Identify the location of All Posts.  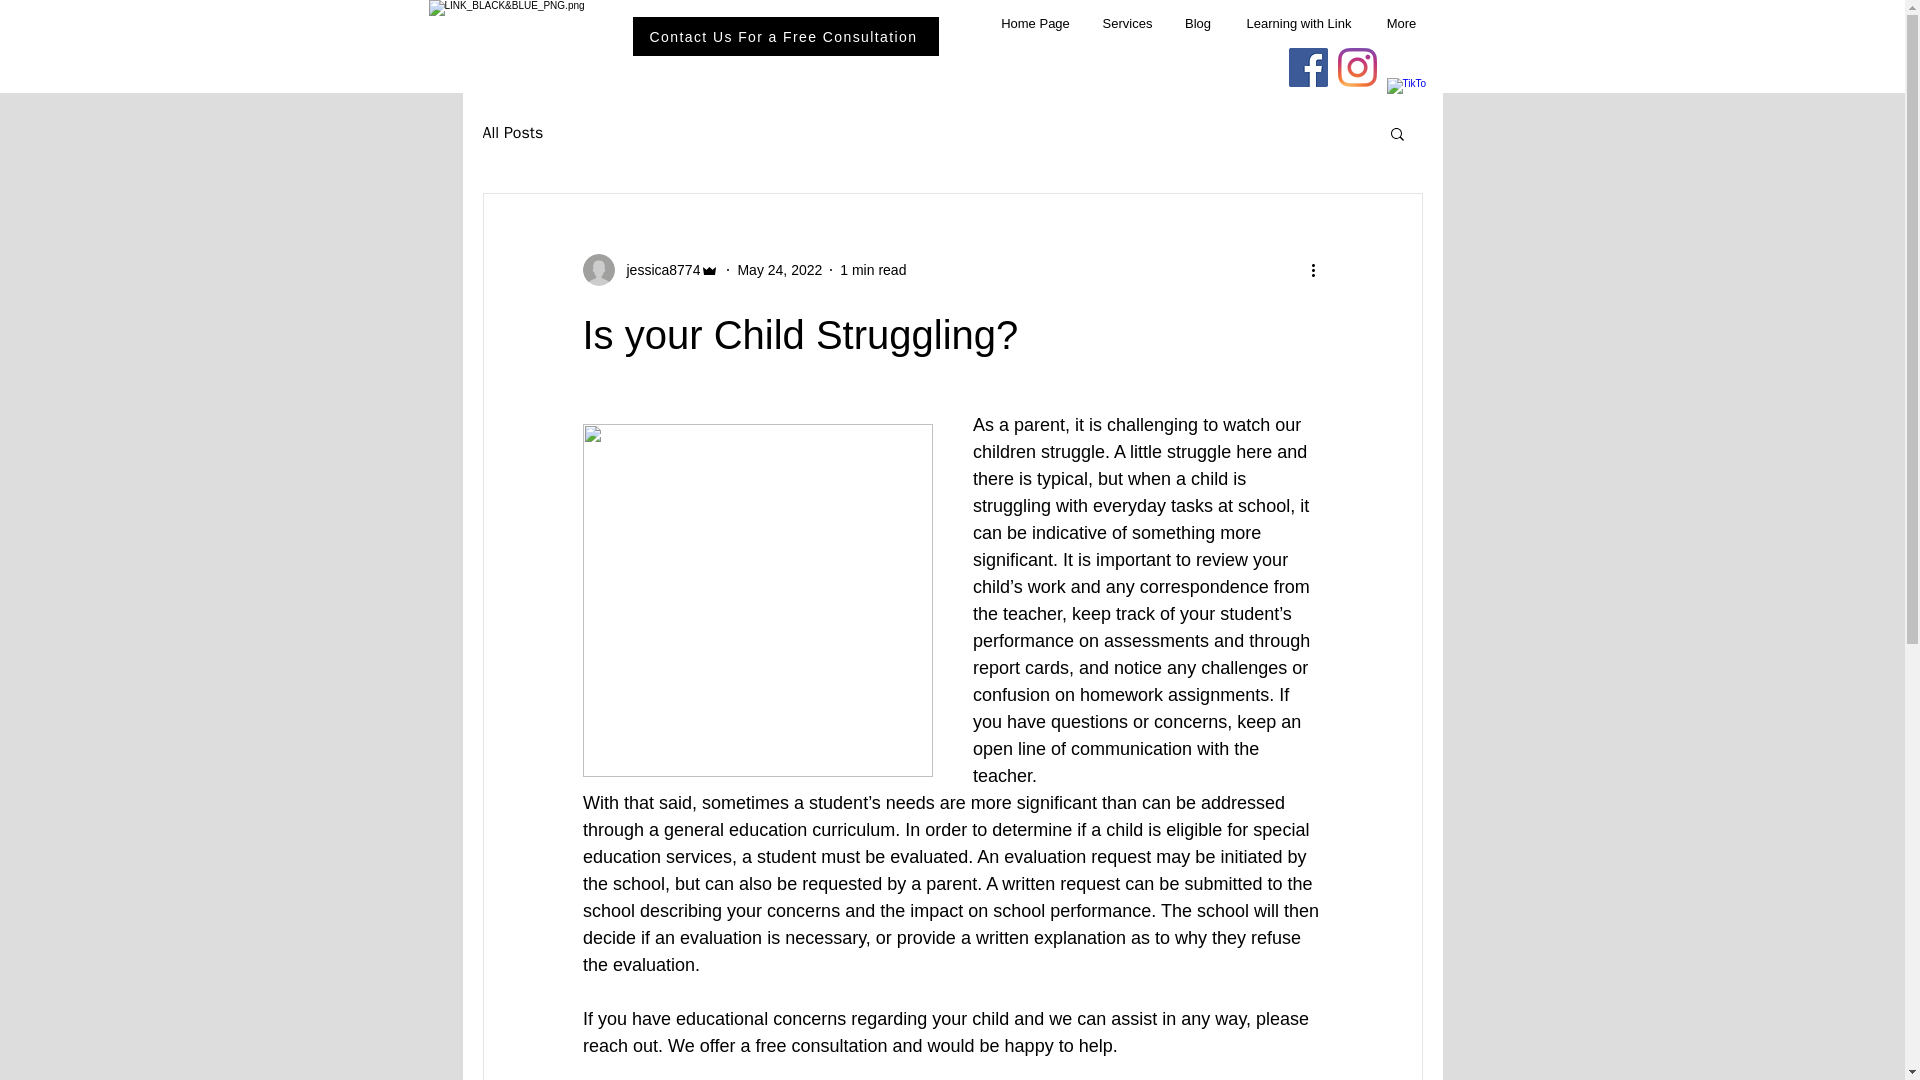
(512, 132).